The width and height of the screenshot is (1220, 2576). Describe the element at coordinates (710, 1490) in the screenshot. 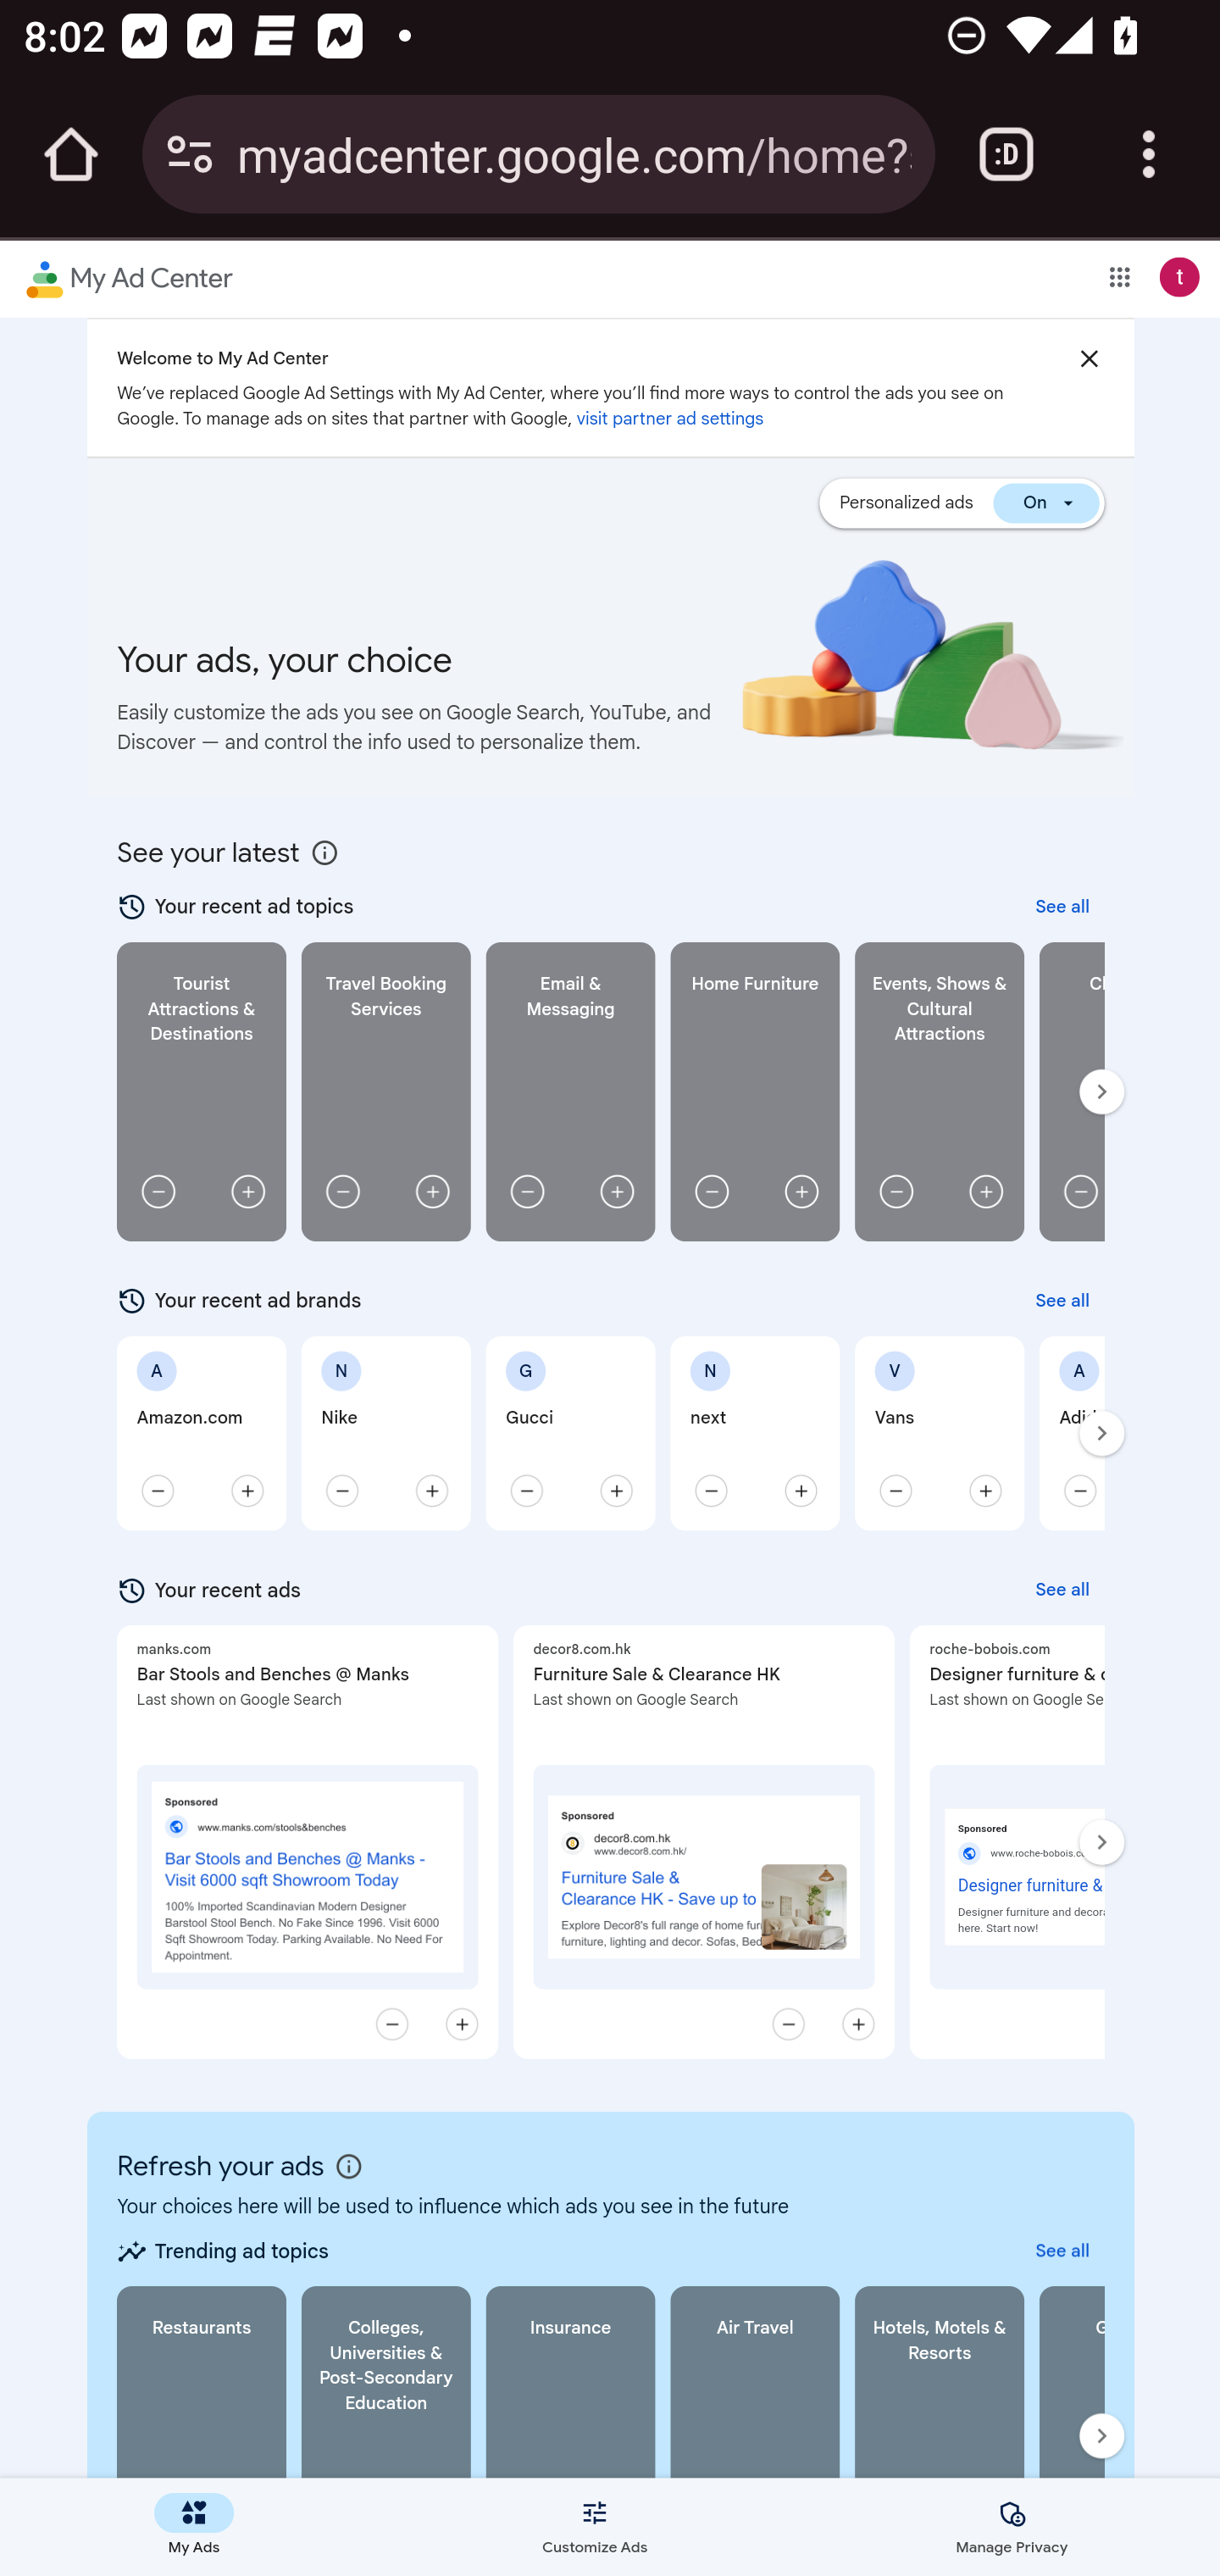

I see `Get fewer ads about: next` at that location.